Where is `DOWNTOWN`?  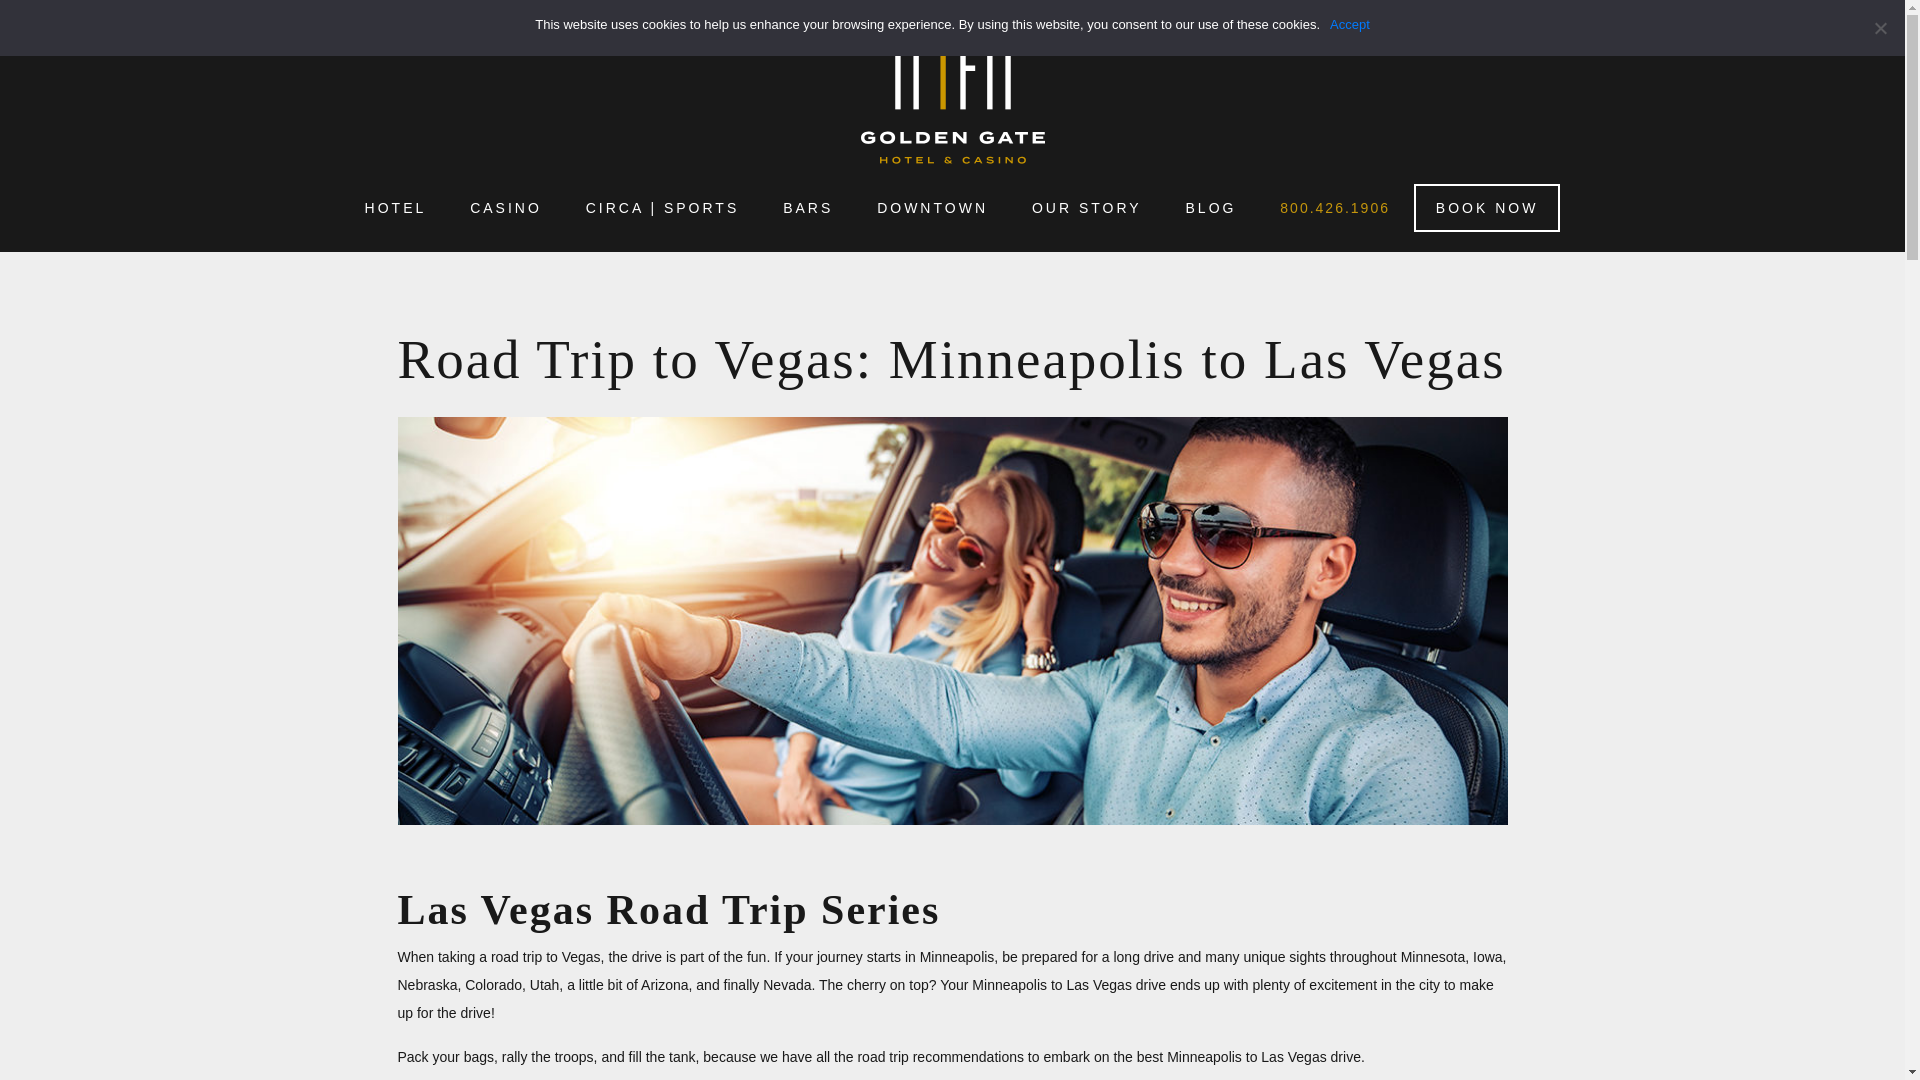
DOWNTOWN is located at coordinates (932, 208).